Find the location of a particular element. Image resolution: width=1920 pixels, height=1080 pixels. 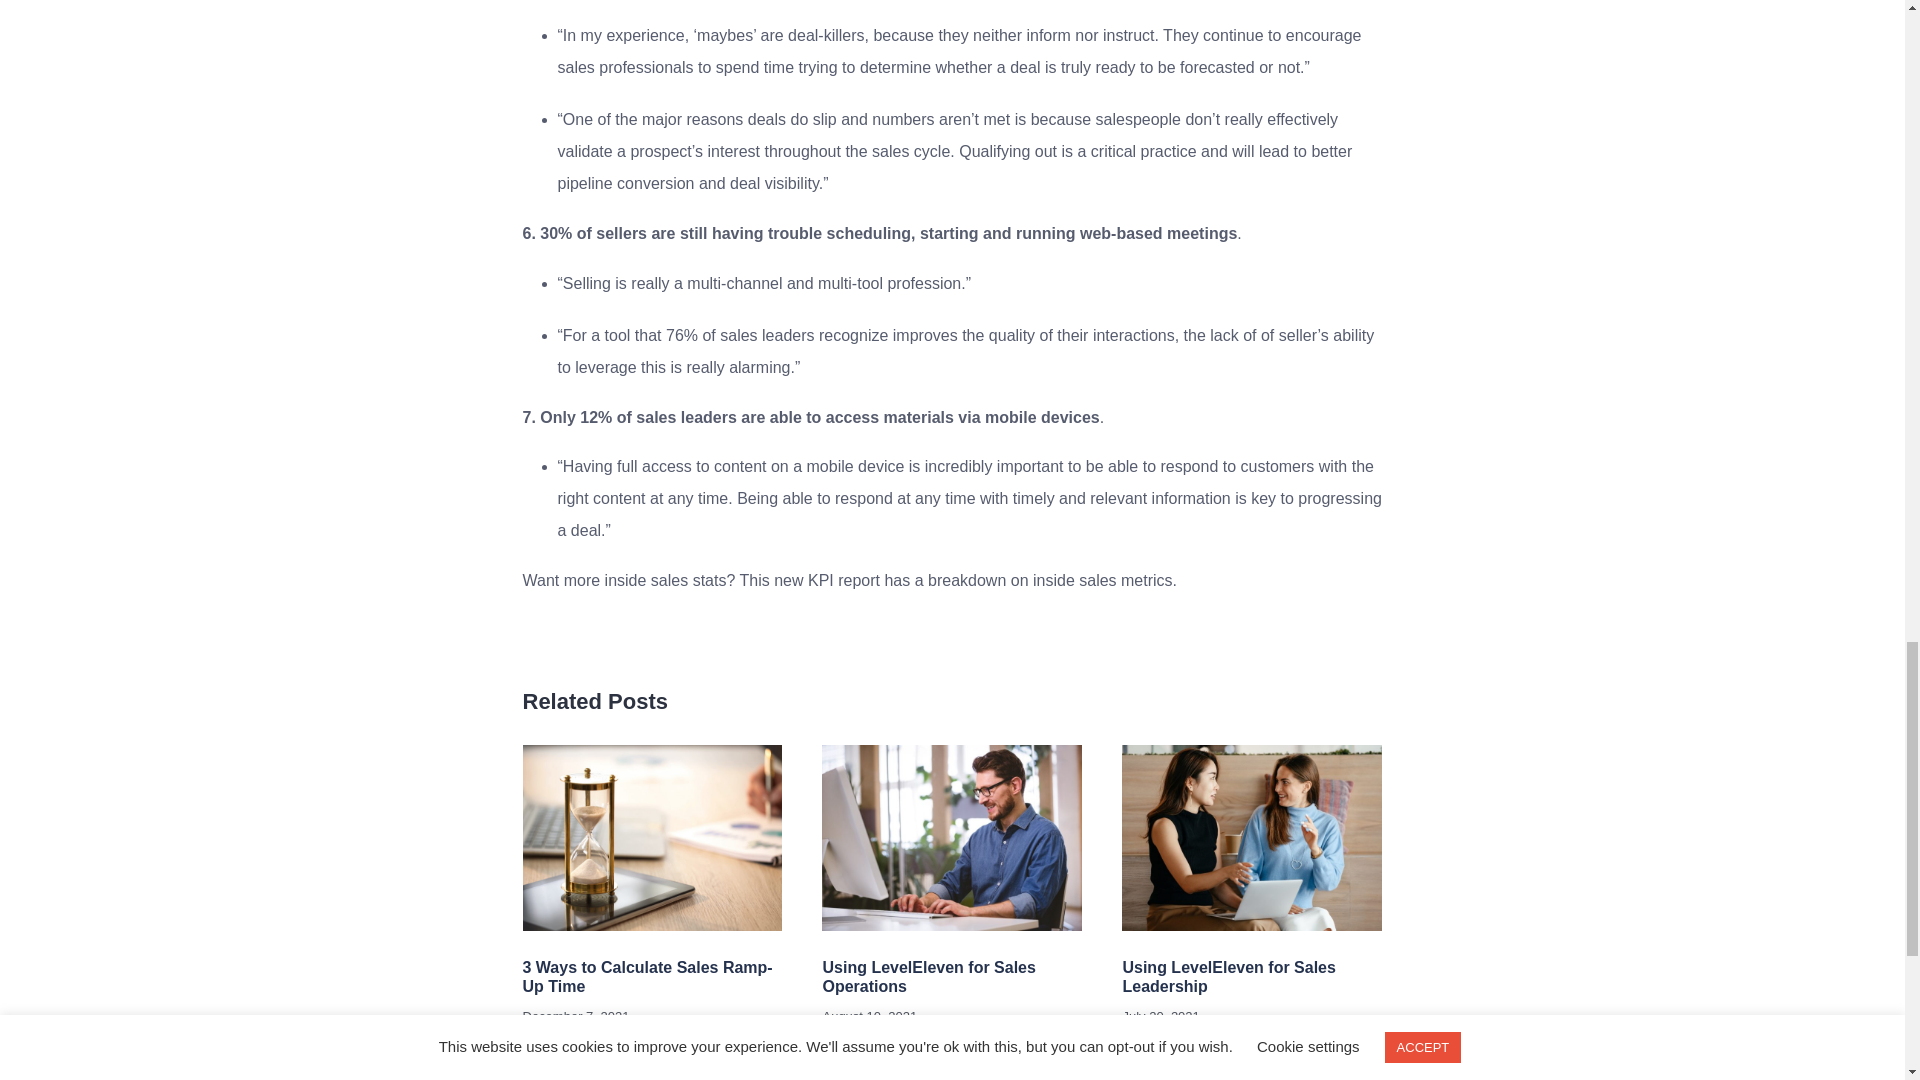

December 7, 2021 is located at coordinates (576, 1016).